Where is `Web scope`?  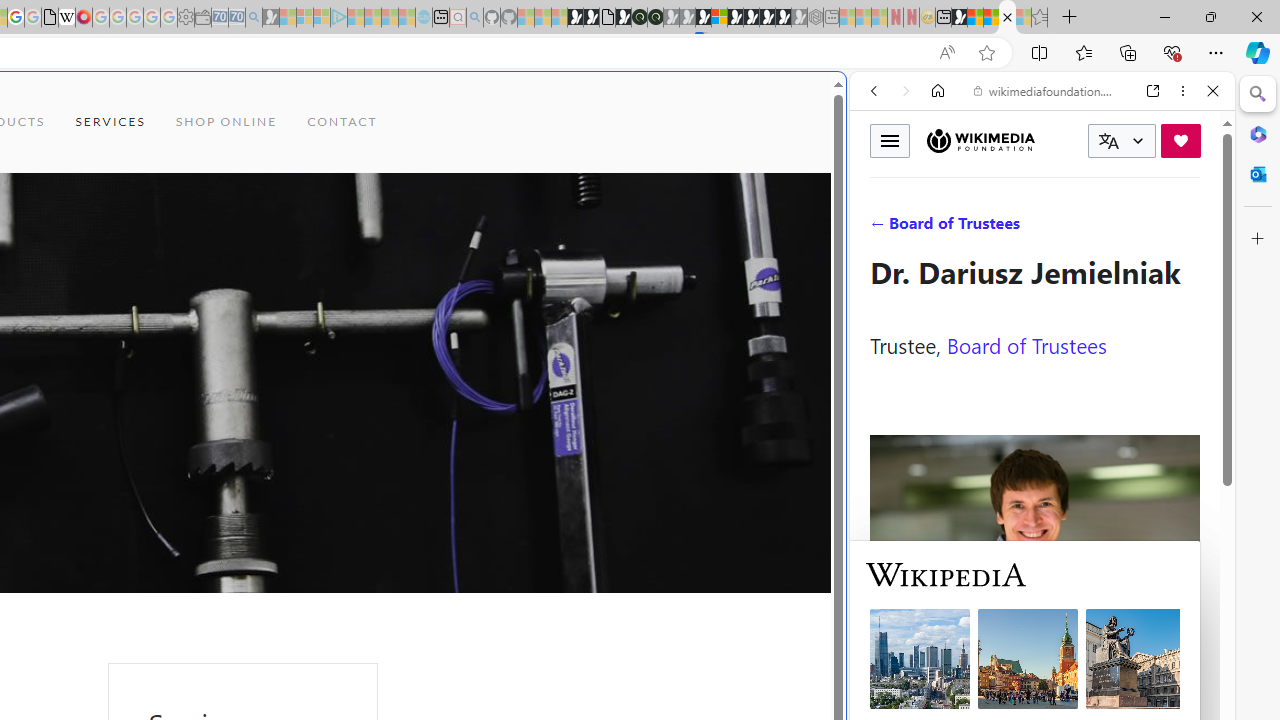 Web scope is located at coordinates (882, 180).